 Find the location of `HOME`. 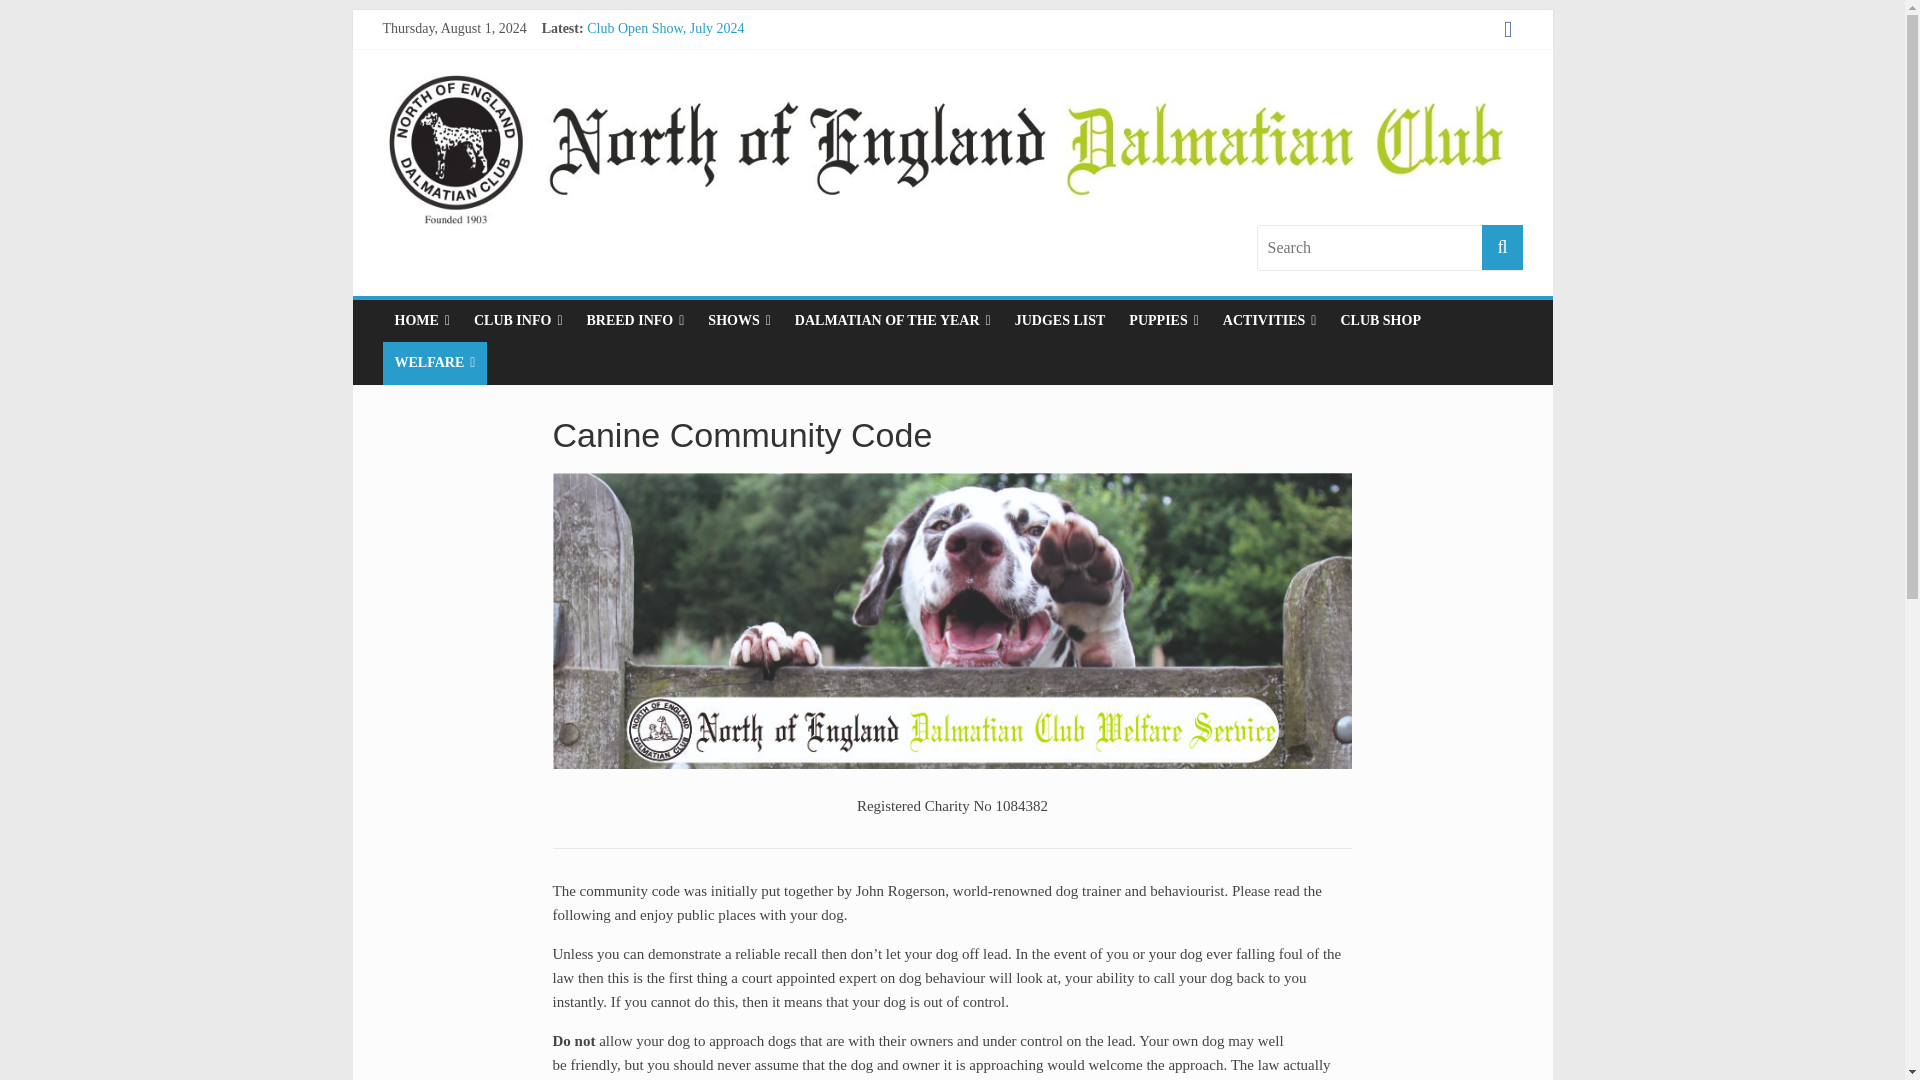

HOME is located at coordinates (421, 321).